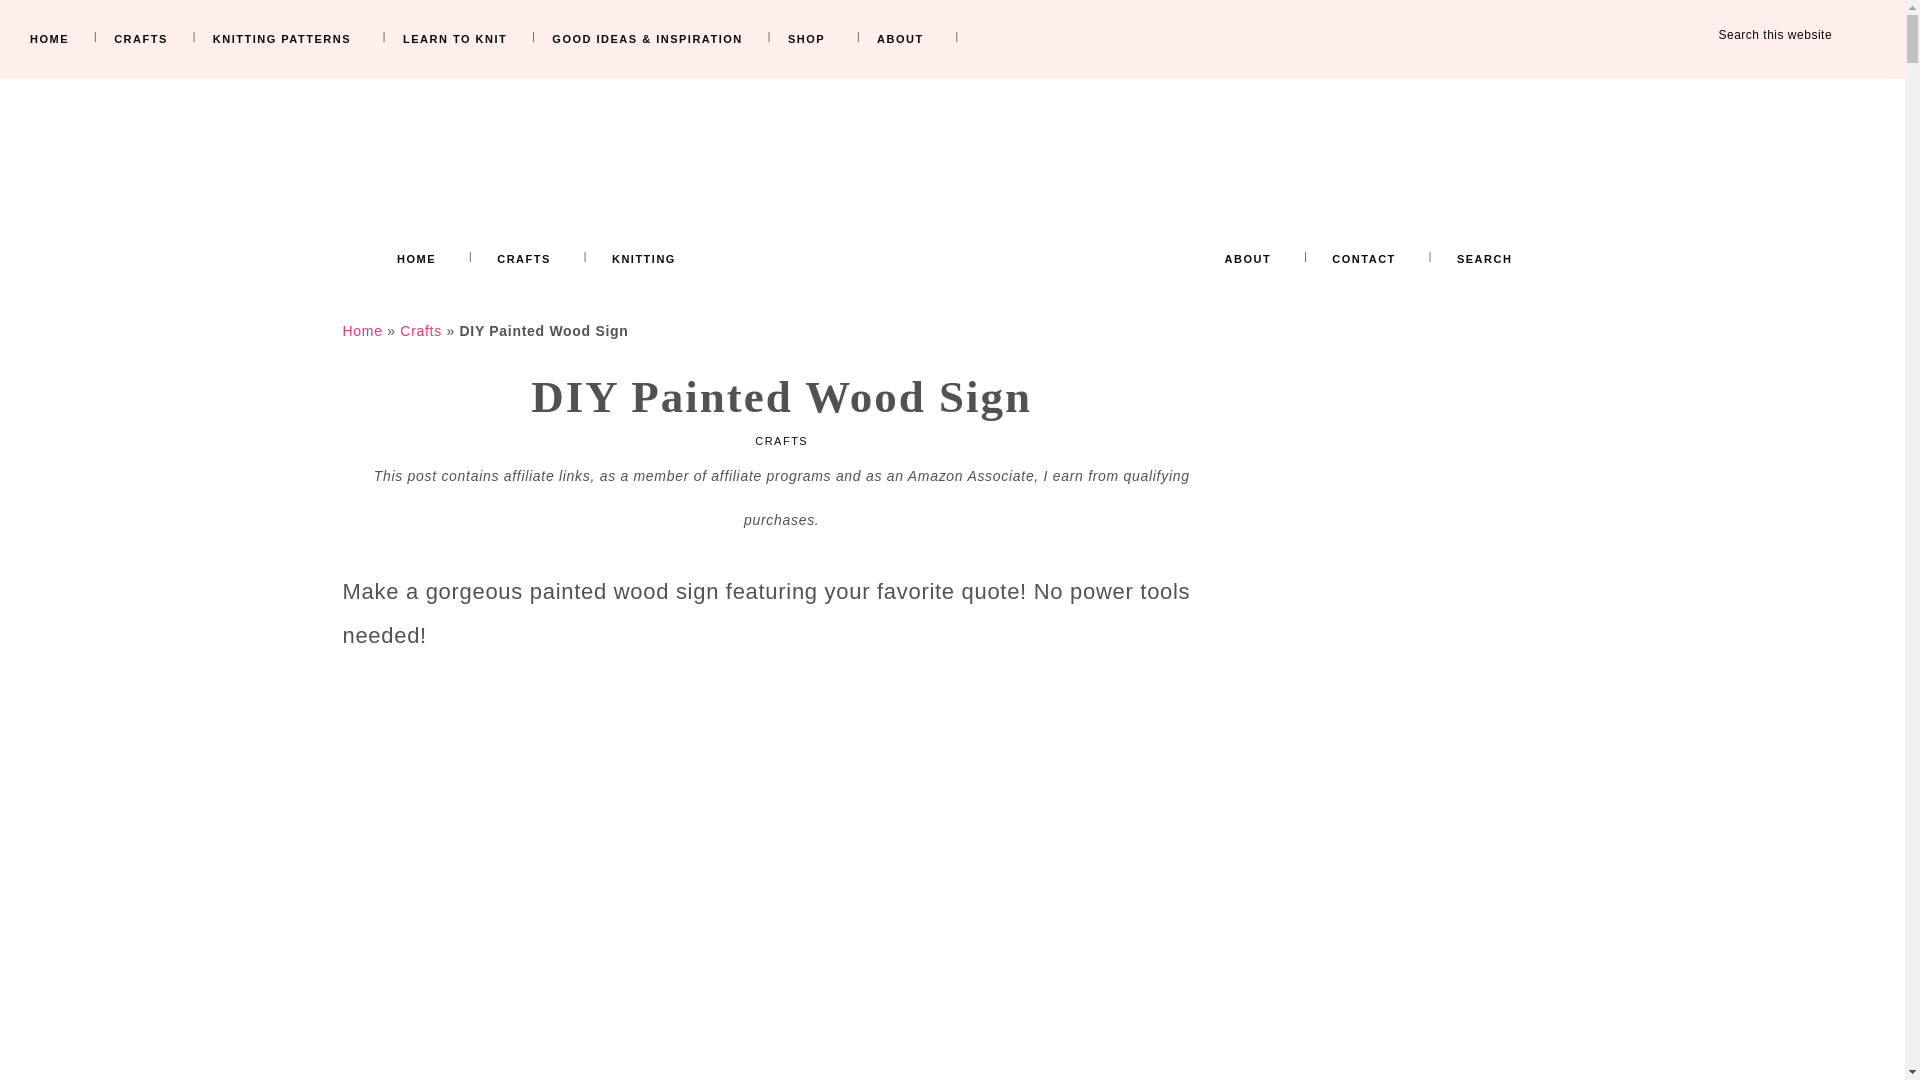 The image size is (1920, 1080). What do you see at coordinates (362, 330) in the screenshot?
I see `Home` at bounding box center [362, 330].